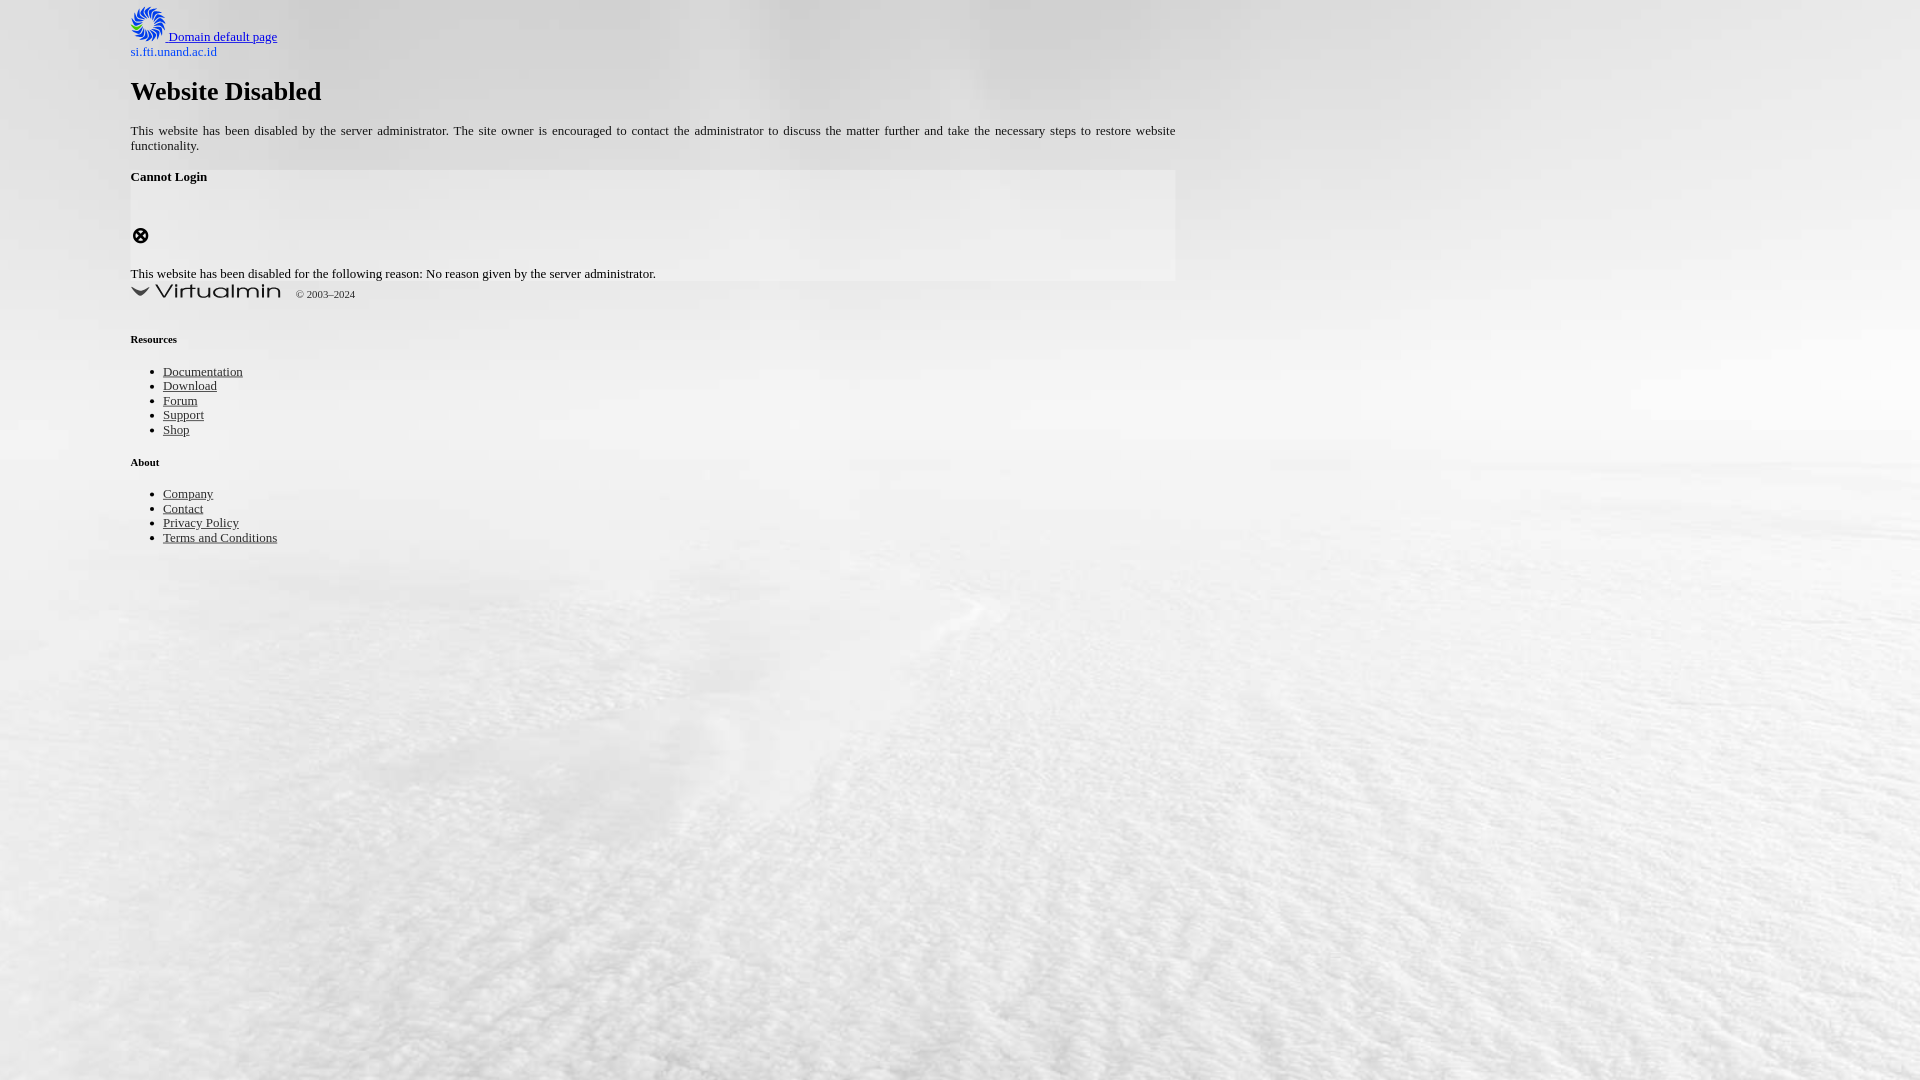 The width and height of the screenshot is (1920, 1080). Describe the element at coordinates (196, 388) in the screenshot. I see `Download` at that location.